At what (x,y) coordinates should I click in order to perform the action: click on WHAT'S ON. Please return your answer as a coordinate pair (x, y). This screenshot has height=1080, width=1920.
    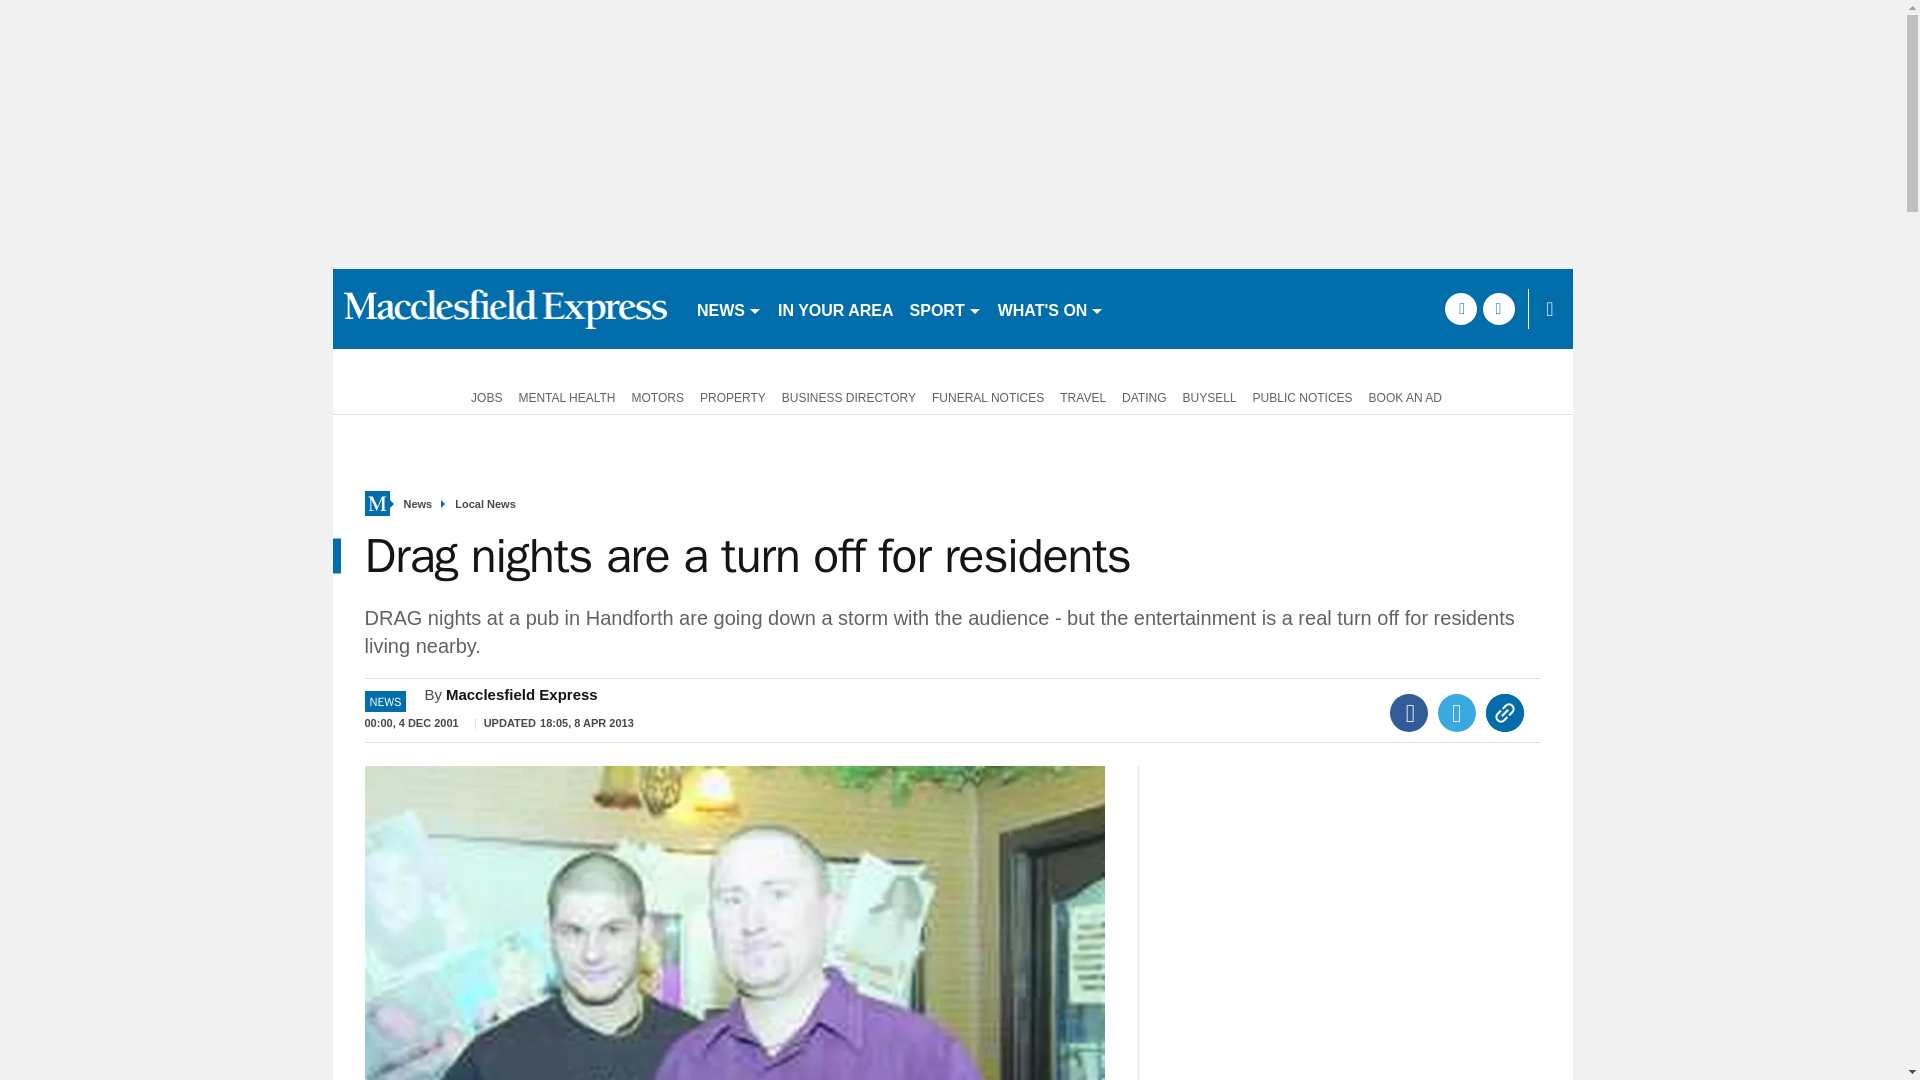
    Looking at the image, I should click on (1052, 308).